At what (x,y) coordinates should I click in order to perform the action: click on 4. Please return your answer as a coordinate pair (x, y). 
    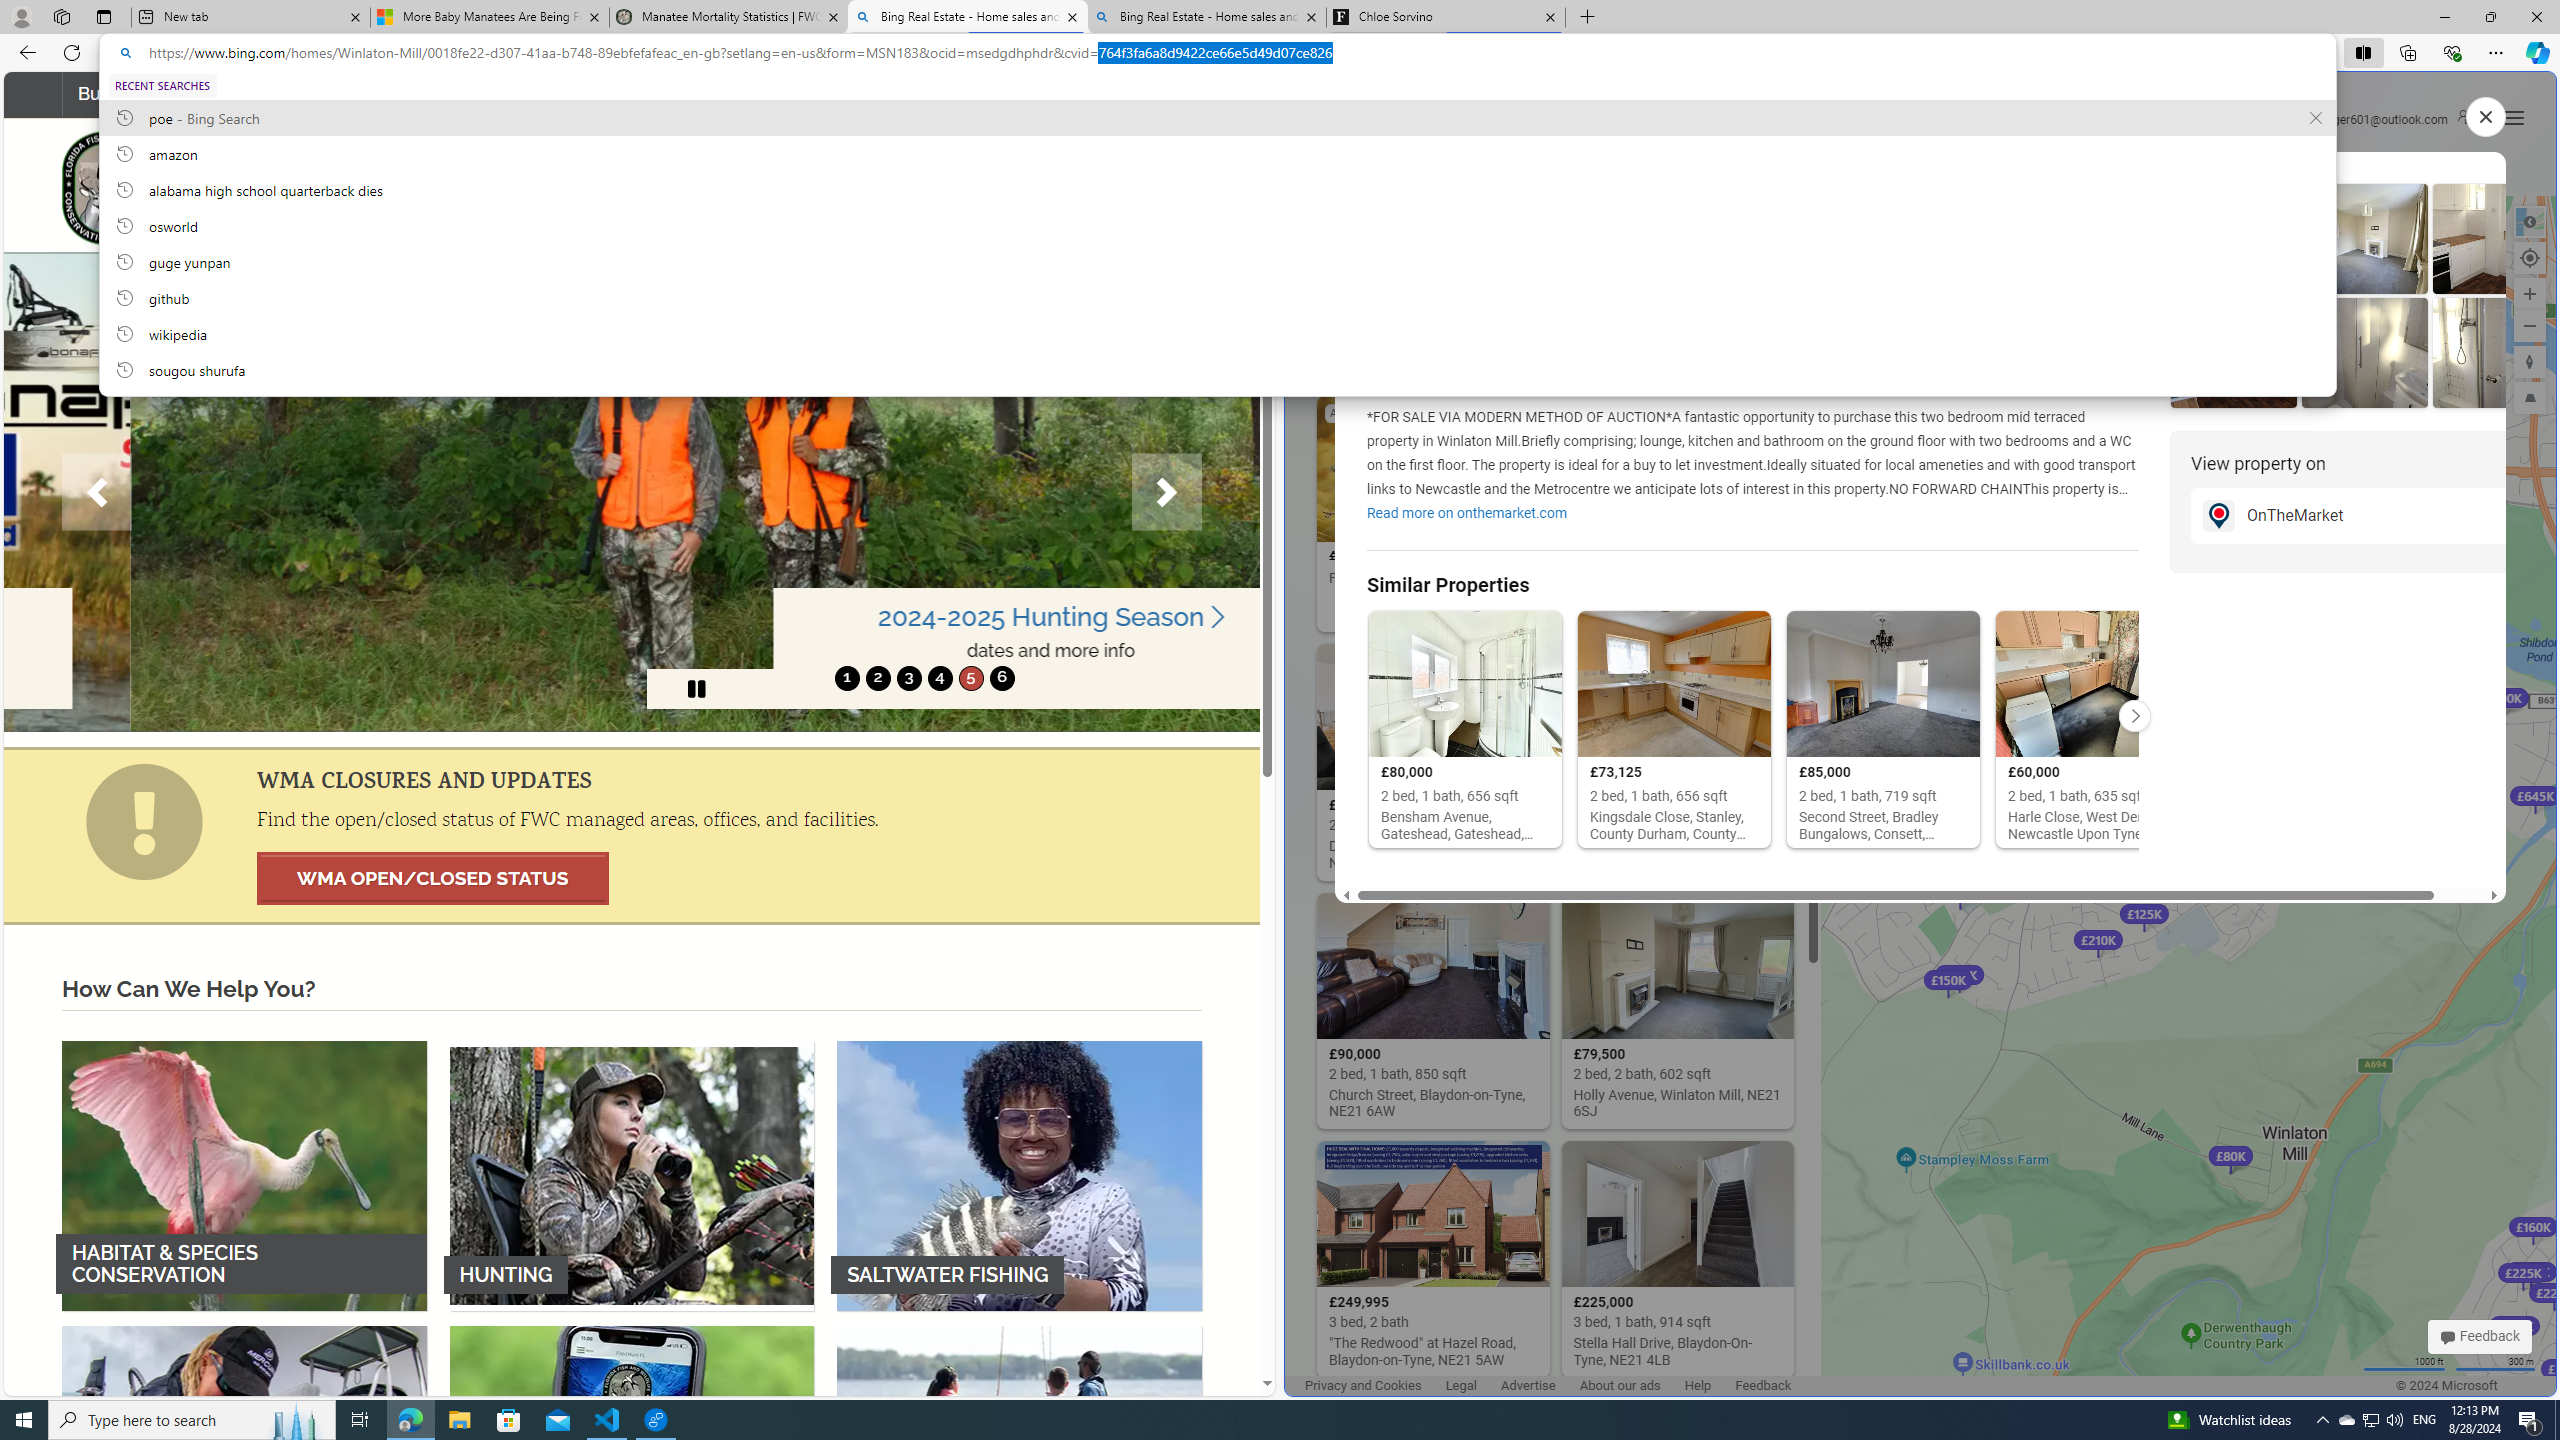
    Looking at the image, I should click on (939, 678).